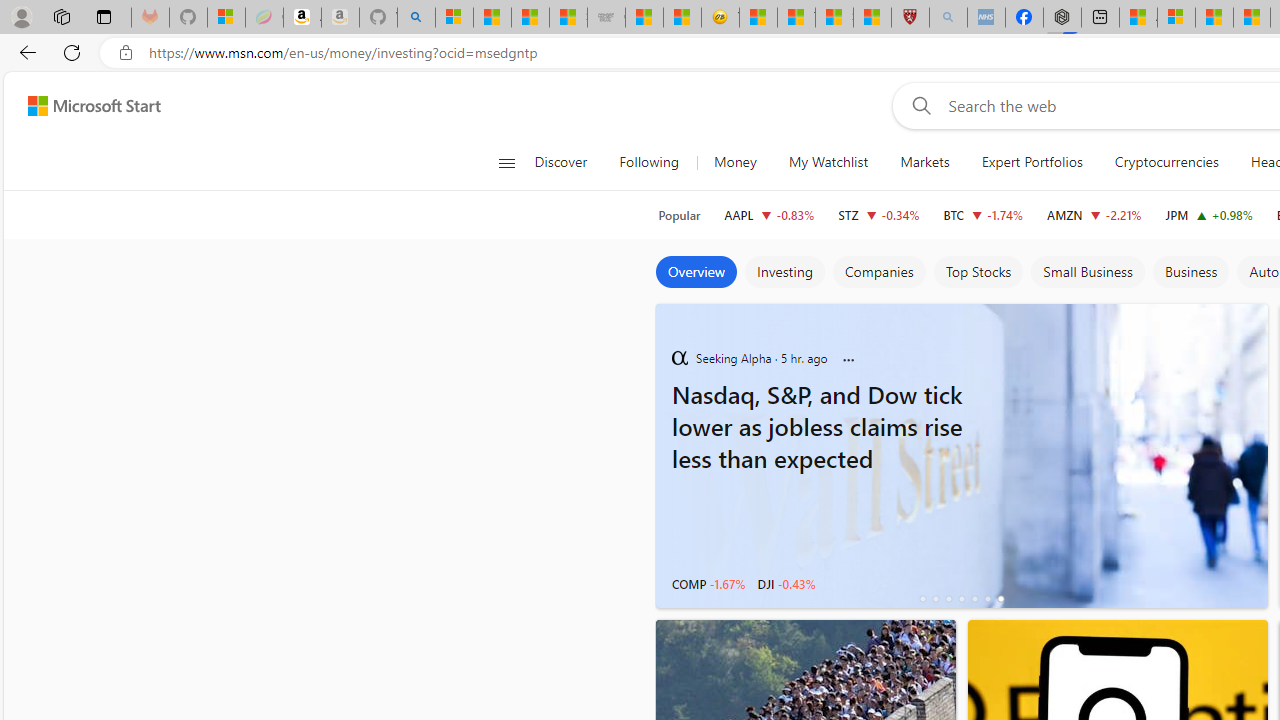 Image resolution: width=1280 pixels, height=720 pixels. Describe the element at coordinates (878, 272) in the screenshot. I see `Companies` at that location.